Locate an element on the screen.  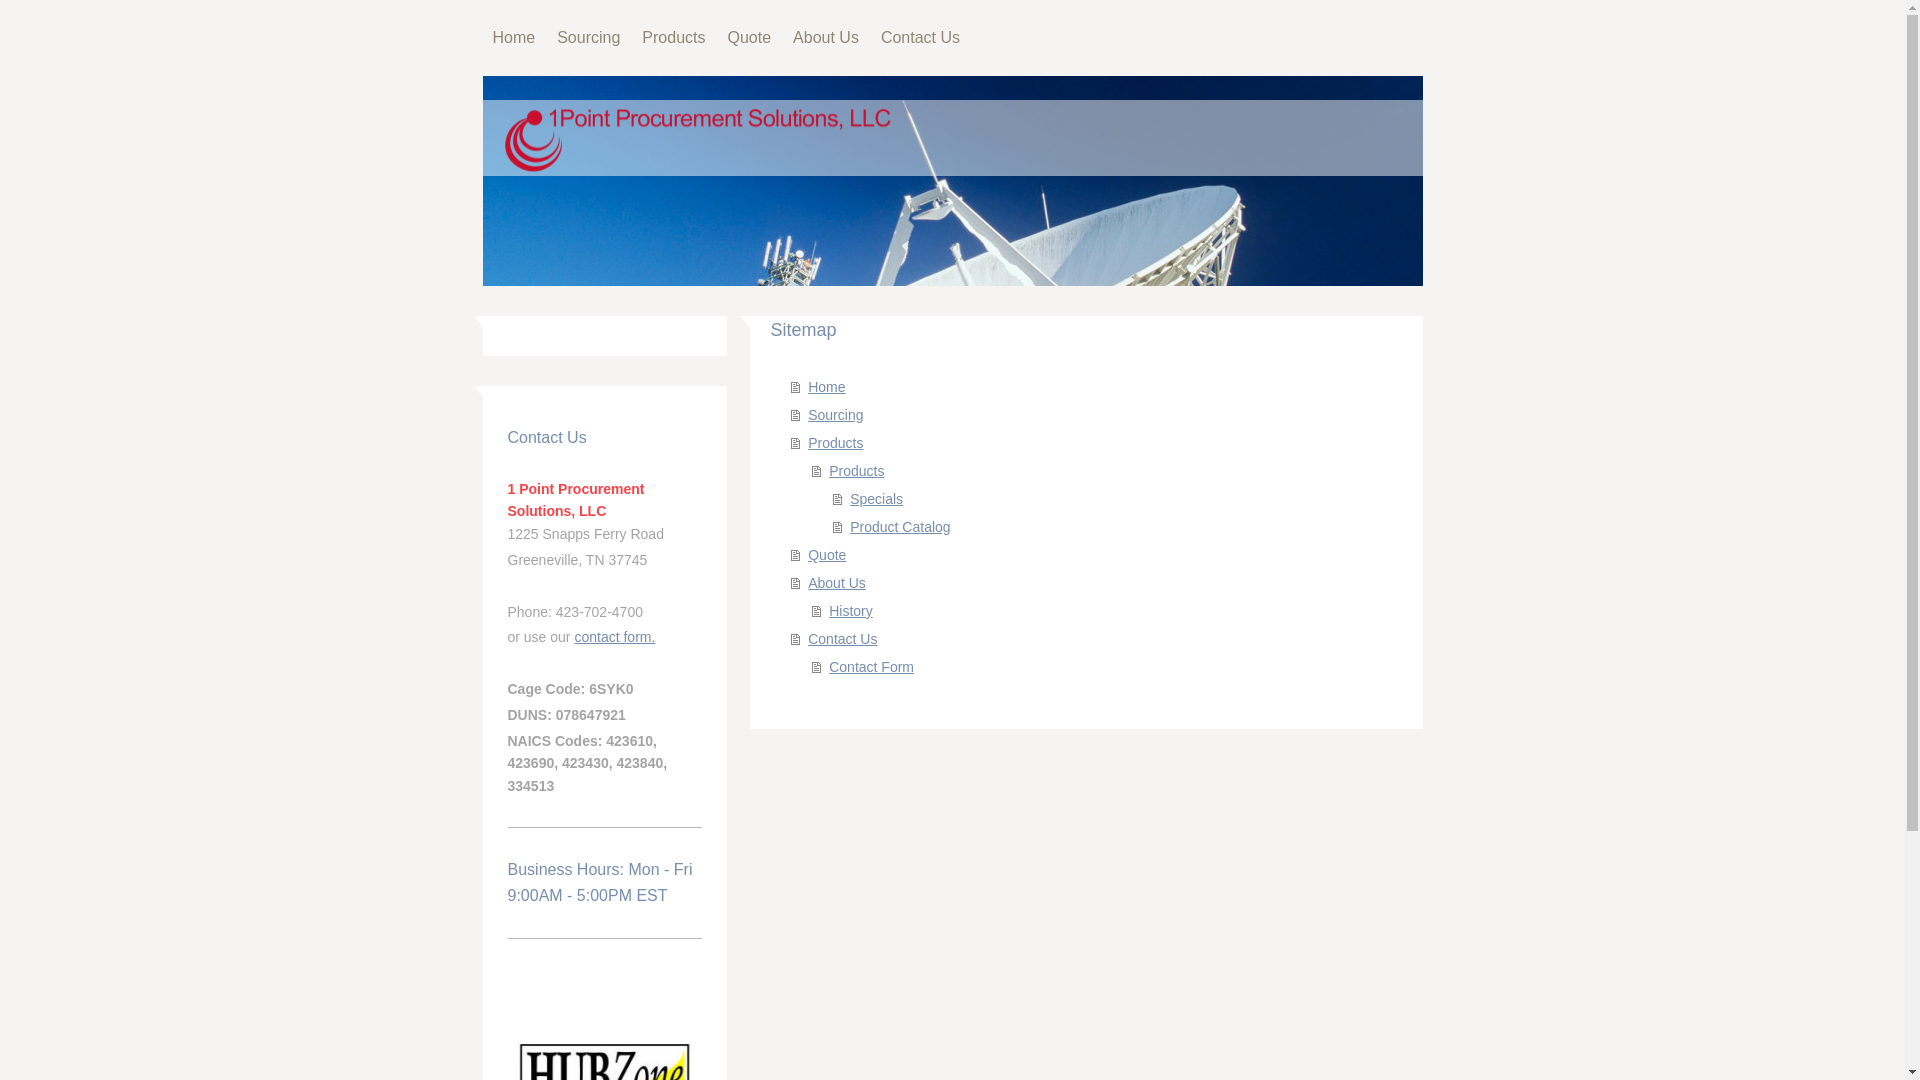
Home is located at coordinates (514, 38).